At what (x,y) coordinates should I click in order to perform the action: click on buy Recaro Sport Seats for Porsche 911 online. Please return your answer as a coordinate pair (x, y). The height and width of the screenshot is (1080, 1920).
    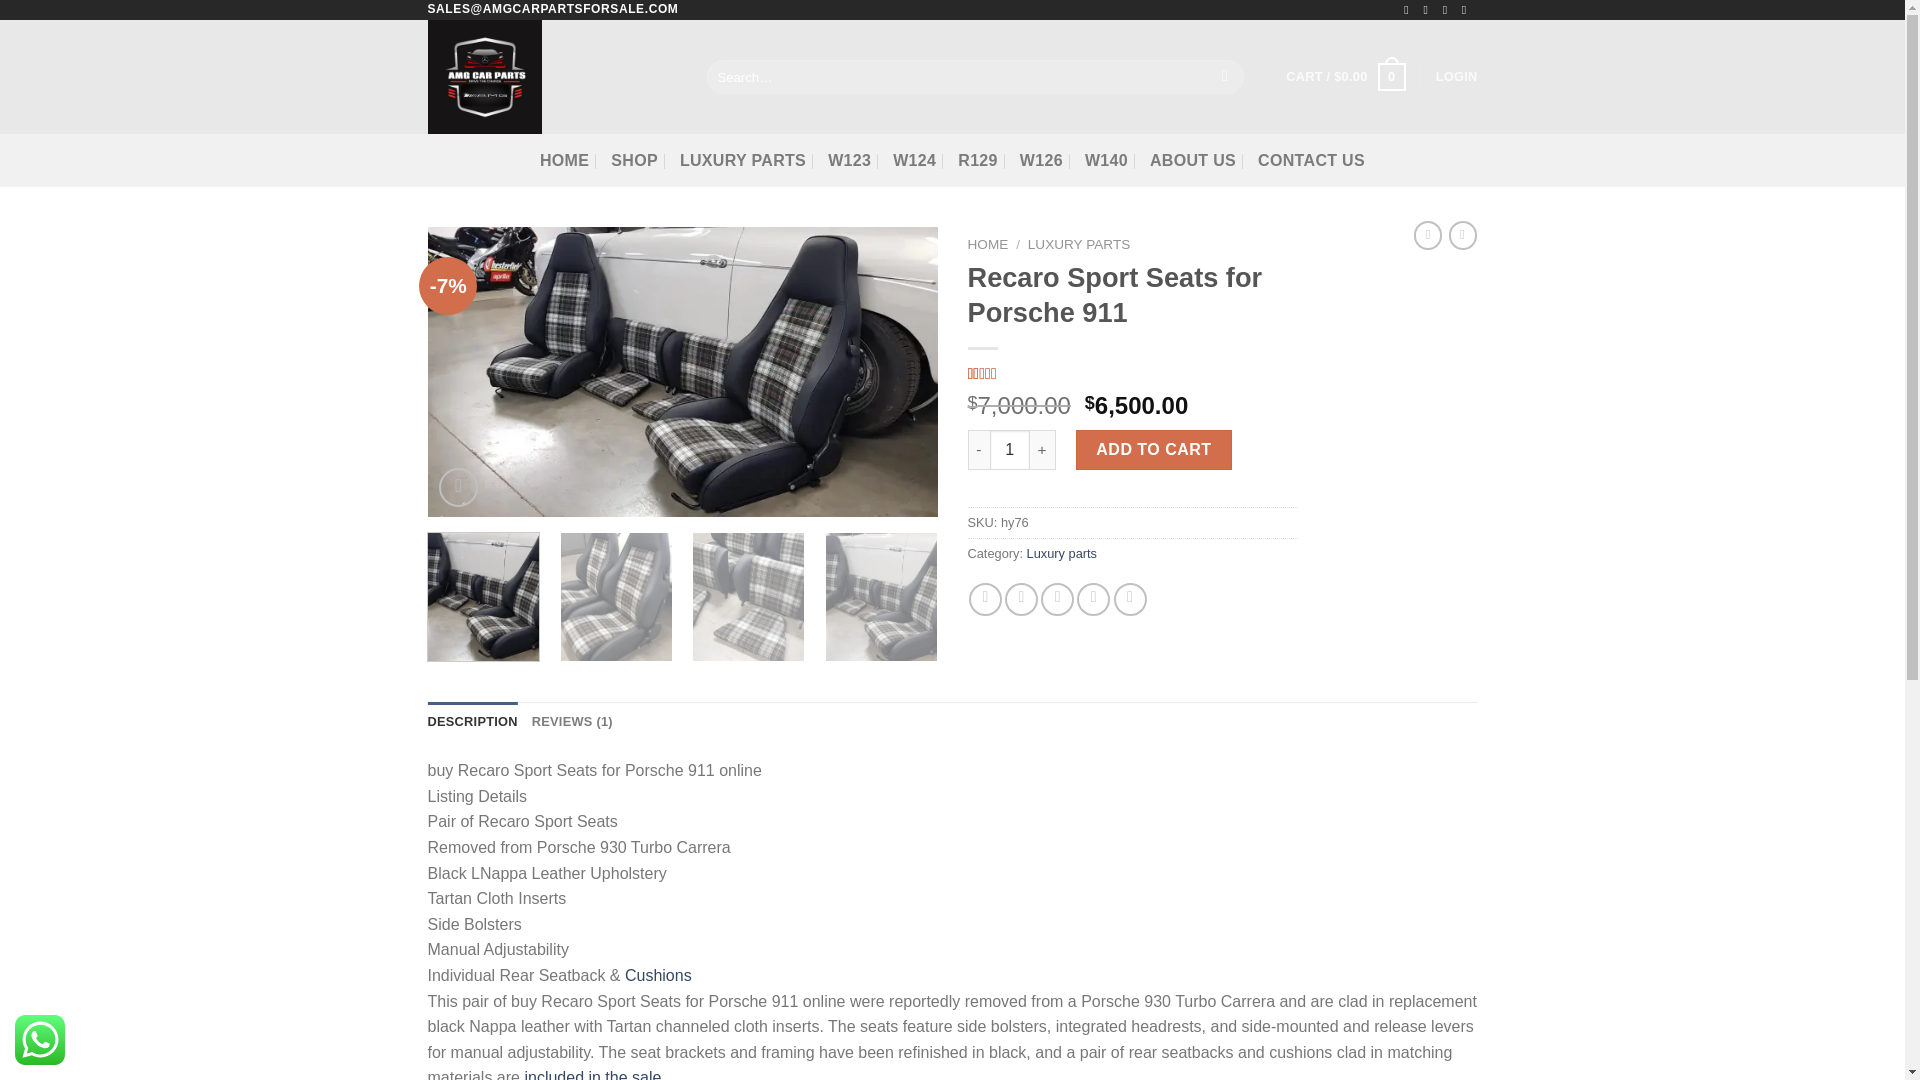
    Looking at the image, I should click on (683, 372).